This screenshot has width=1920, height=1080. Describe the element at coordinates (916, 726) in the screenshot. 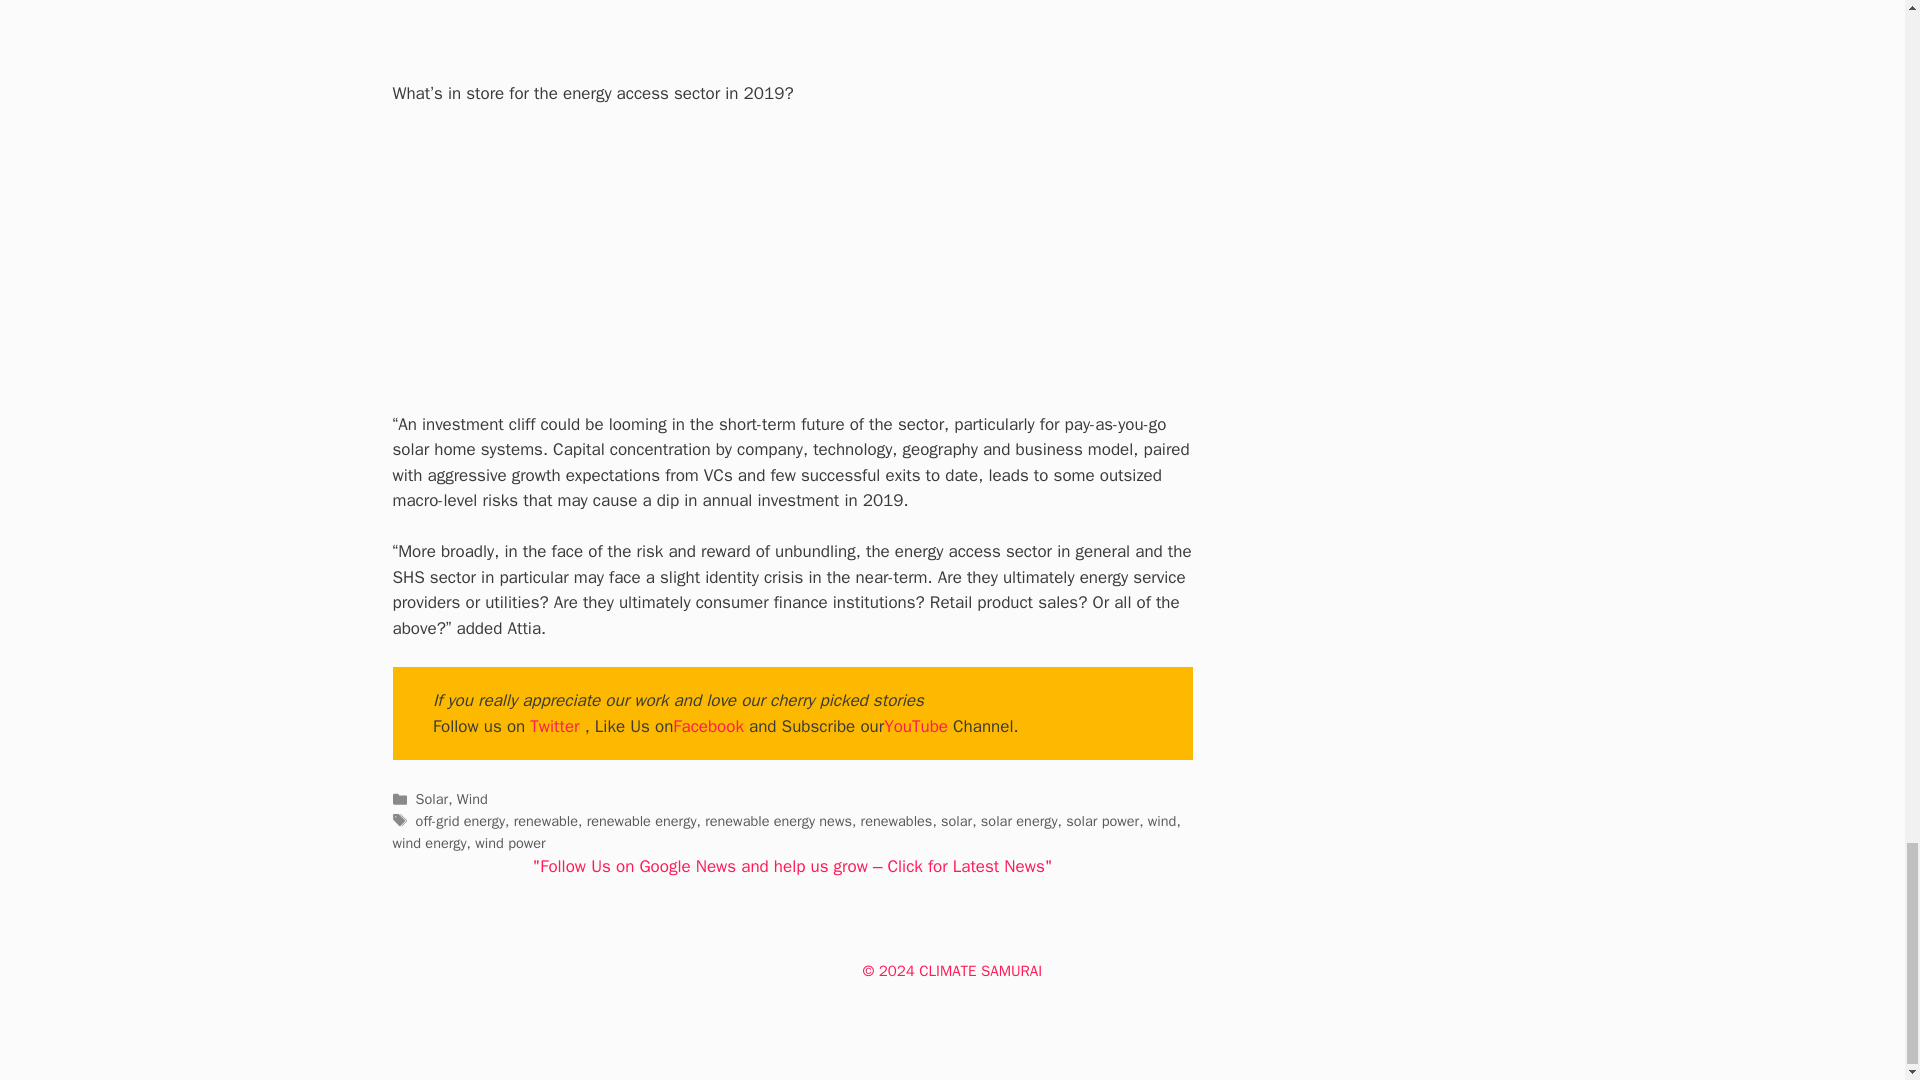

I see `YouTube` at that location.